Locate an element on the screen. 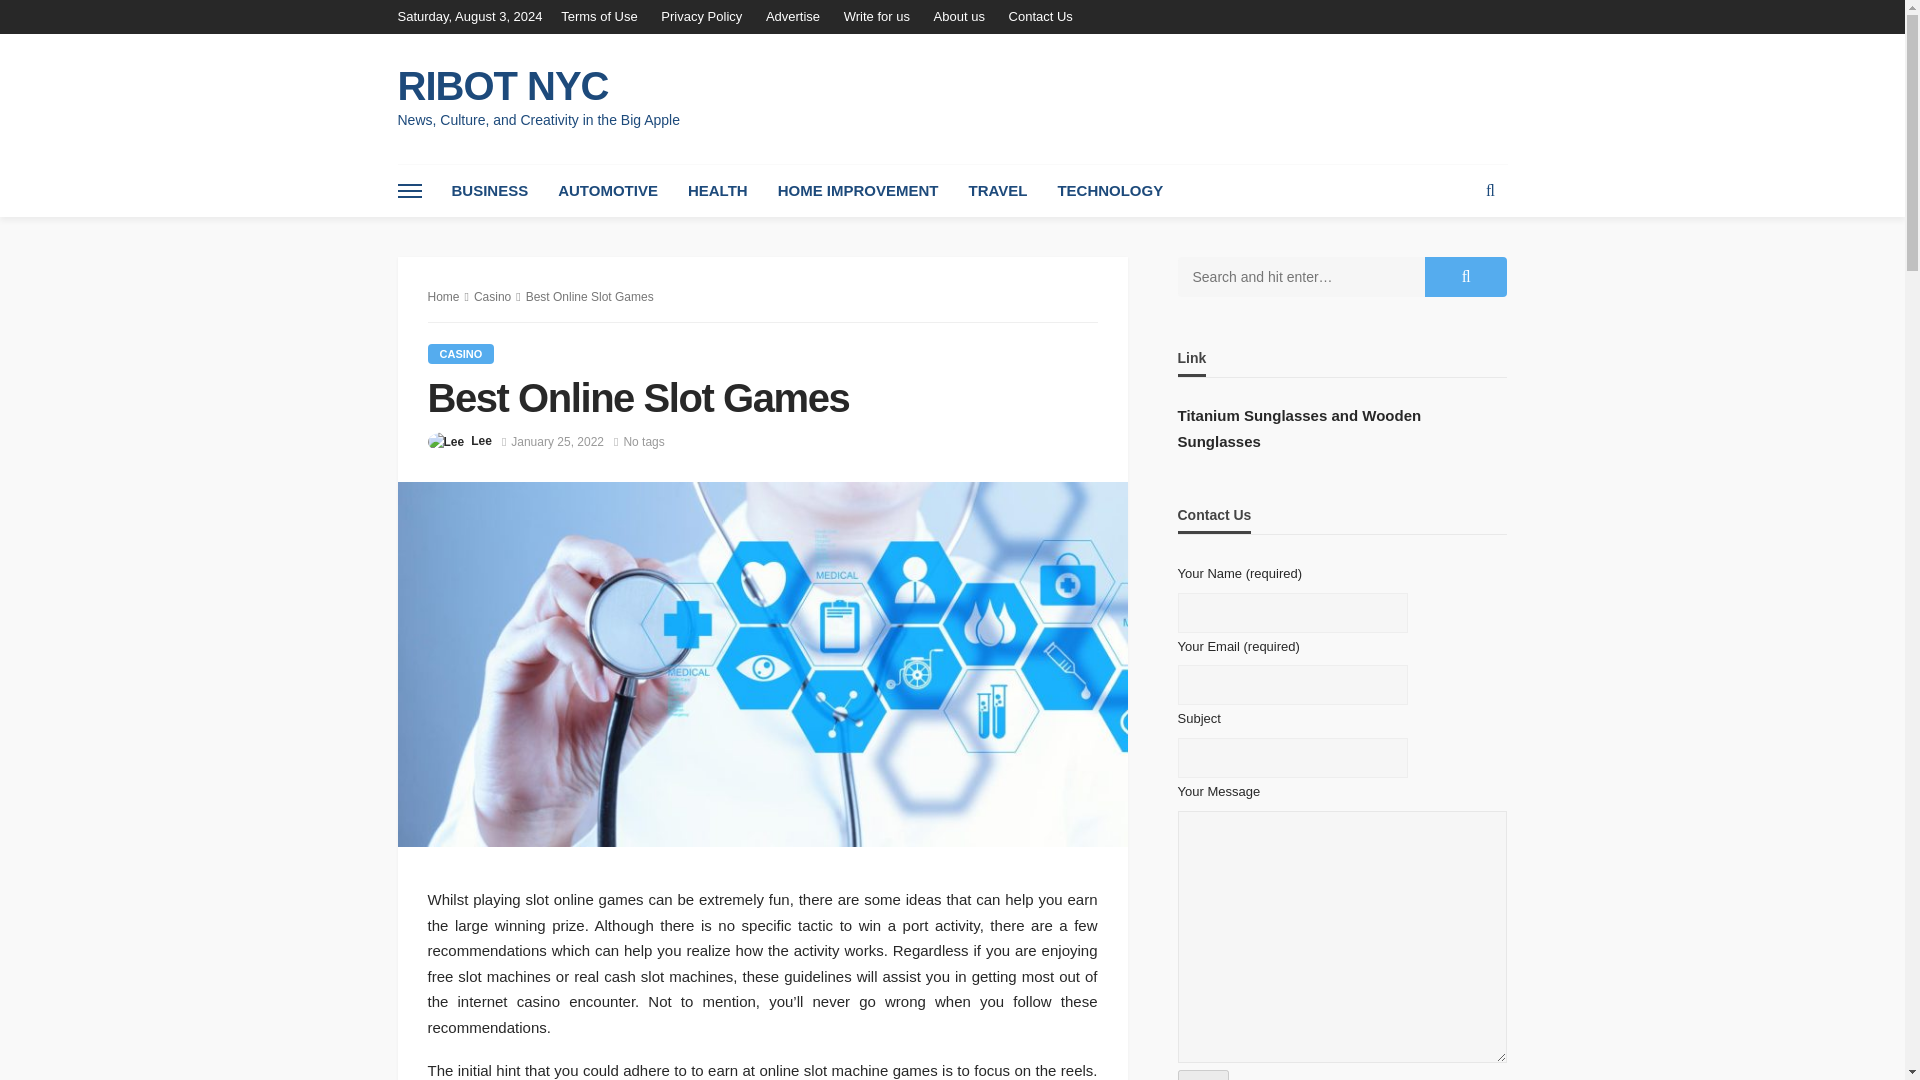  Home is located at coordinates (444, 296).